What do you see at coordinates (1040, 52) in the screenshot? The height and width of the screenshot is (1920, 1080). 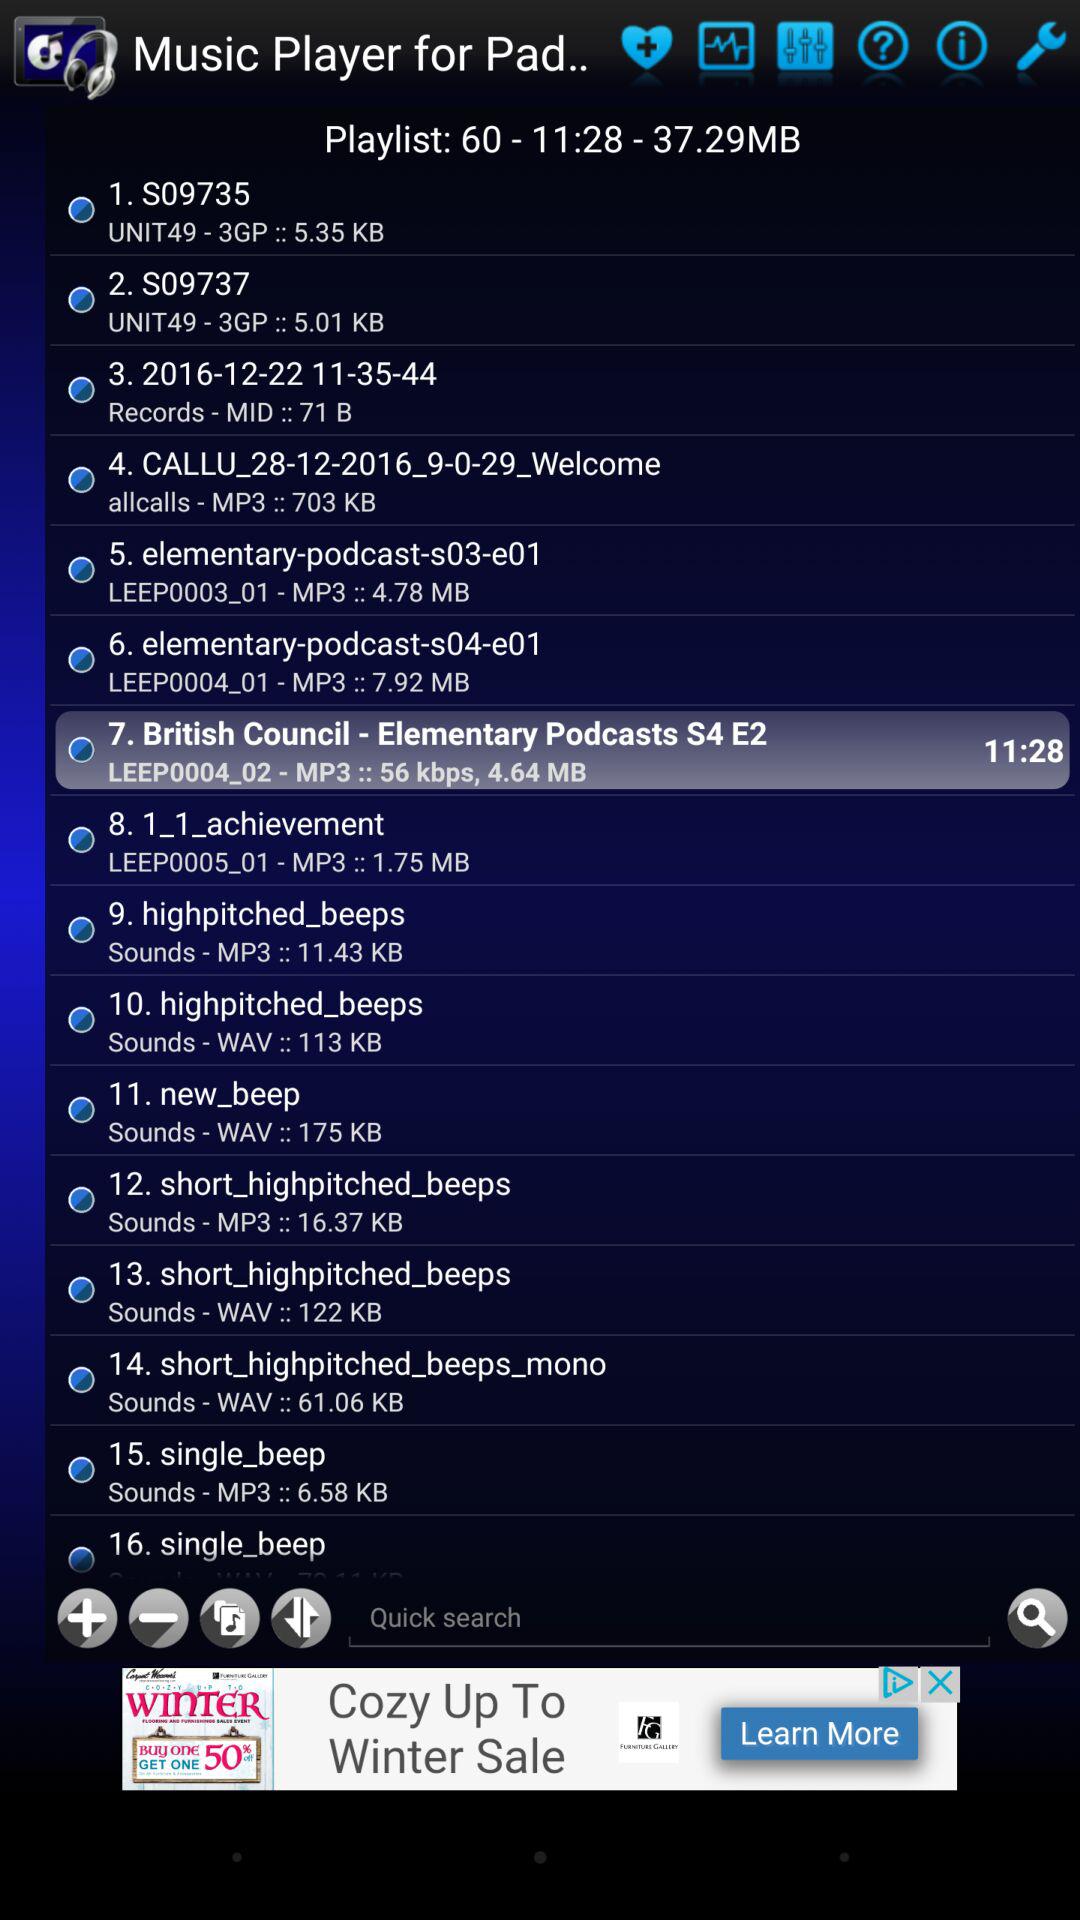 I see `toggle setting option` at bounding box center [1040, 52].